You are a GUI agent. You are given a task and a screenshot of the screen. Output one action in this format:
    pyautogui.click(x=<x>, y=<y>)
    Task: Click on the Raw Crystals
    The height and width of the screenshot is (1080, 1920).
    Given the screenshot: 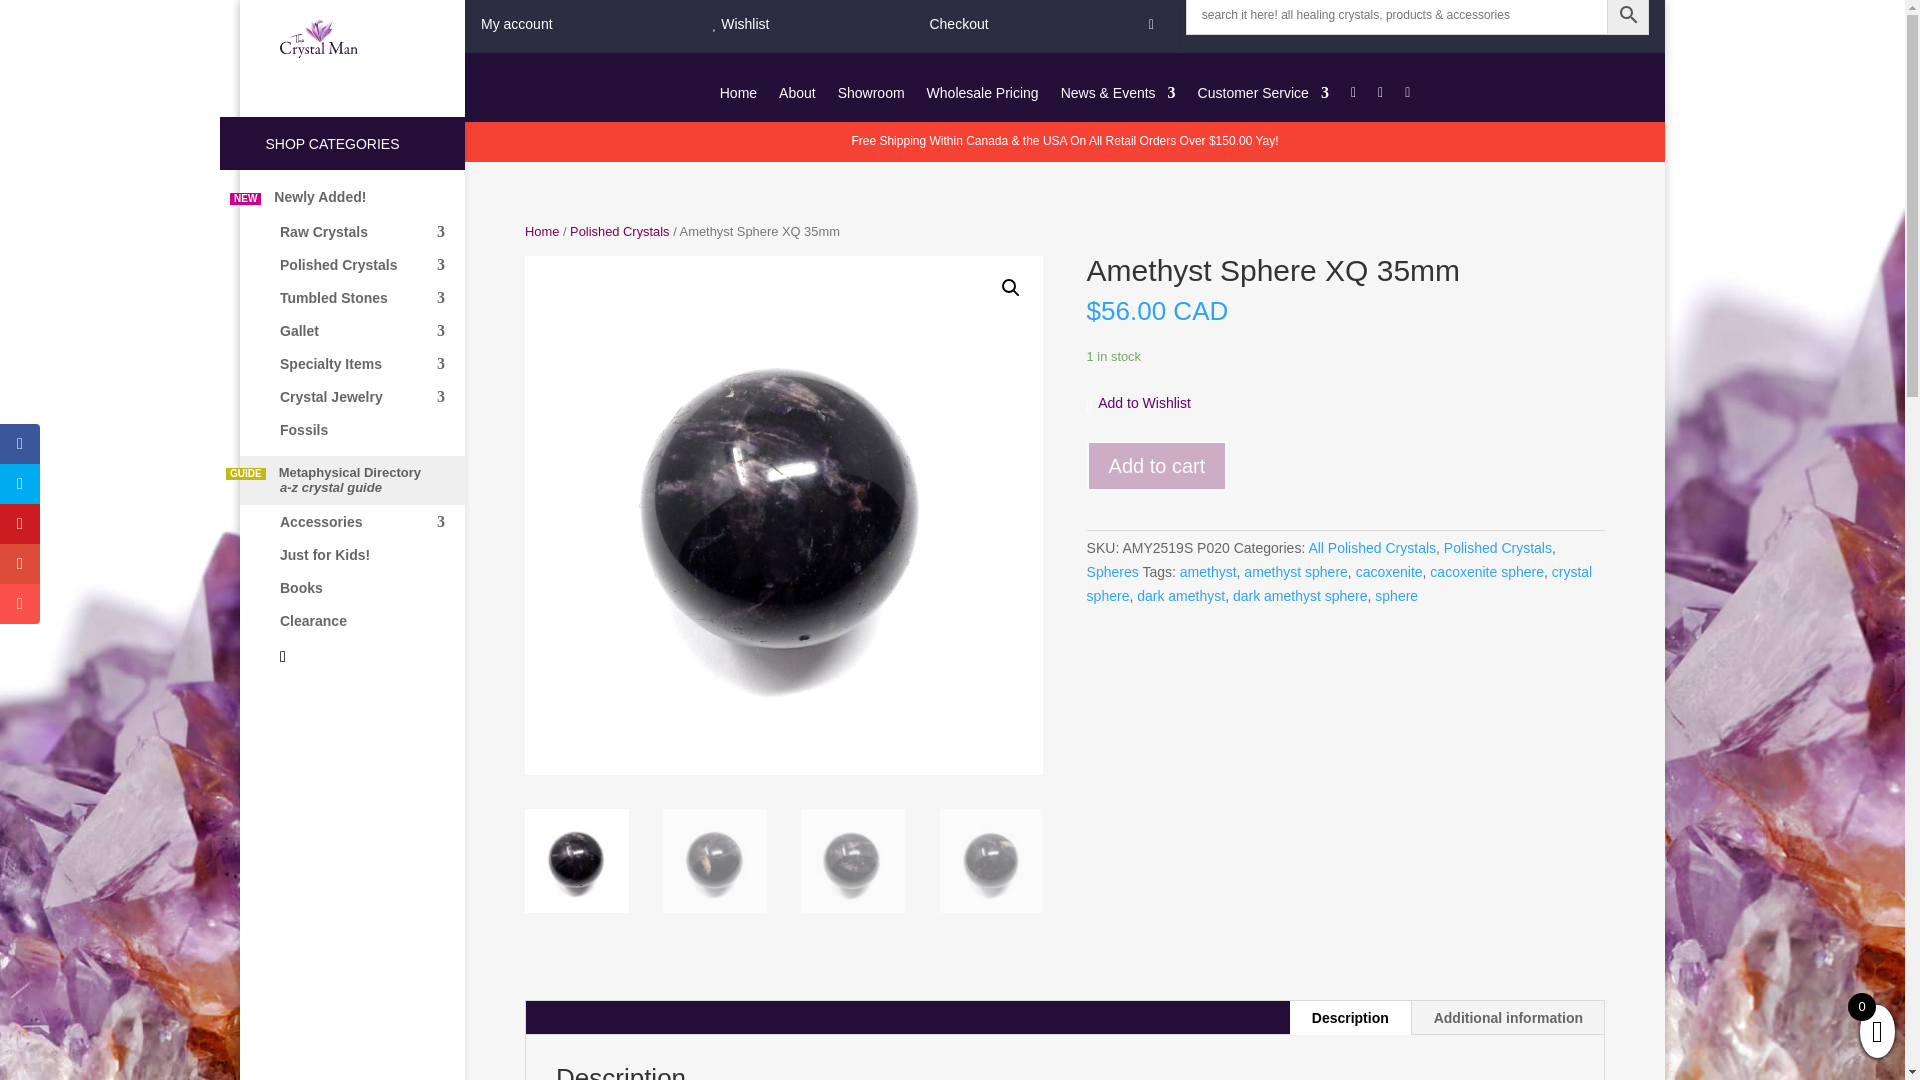 What is the action you would take?
    pyautogui.click(x=372, y=241)
    